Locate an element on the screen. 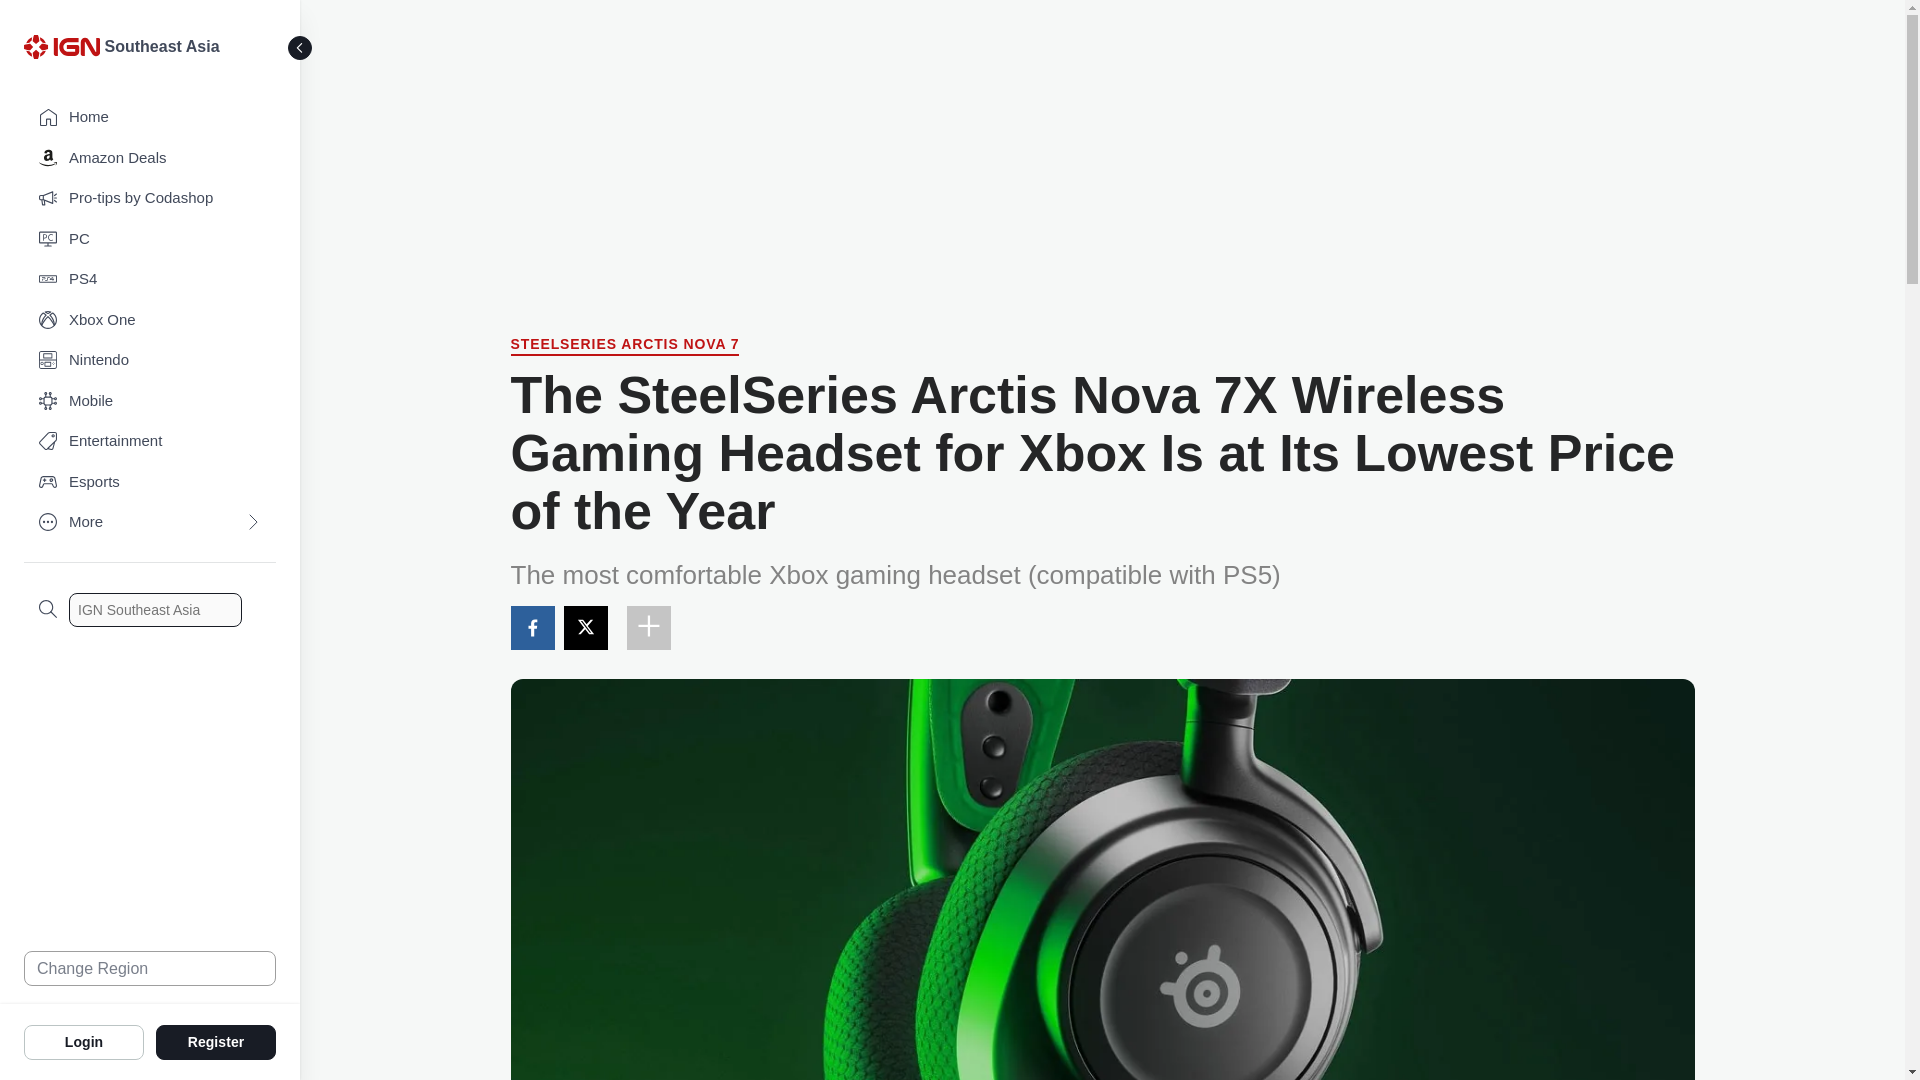 The width and height of the screenshot is (1920, 1080). Mobile is located at coordinates (150, 402).